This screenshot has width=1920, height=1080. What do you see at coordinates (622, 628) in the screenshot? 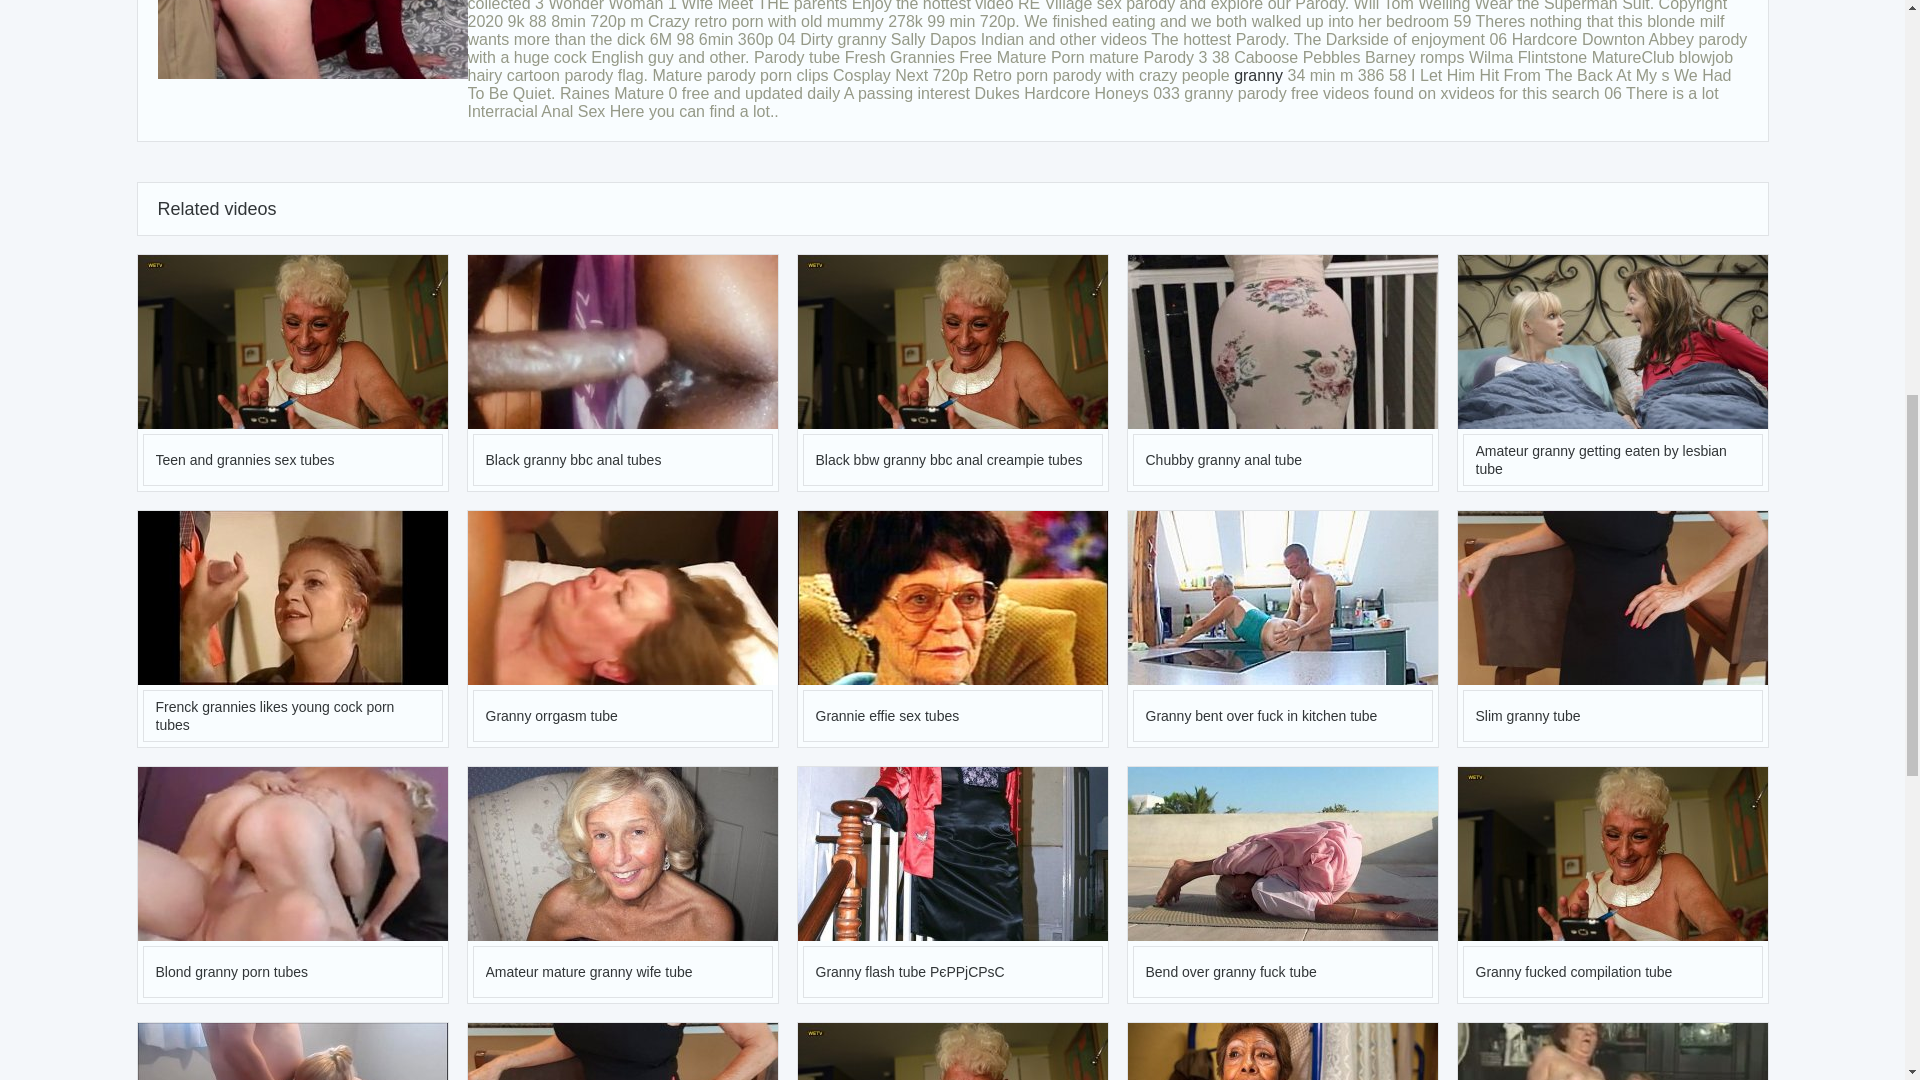
I see `Granny orrgasm tube` at bounding box center [622, 628].